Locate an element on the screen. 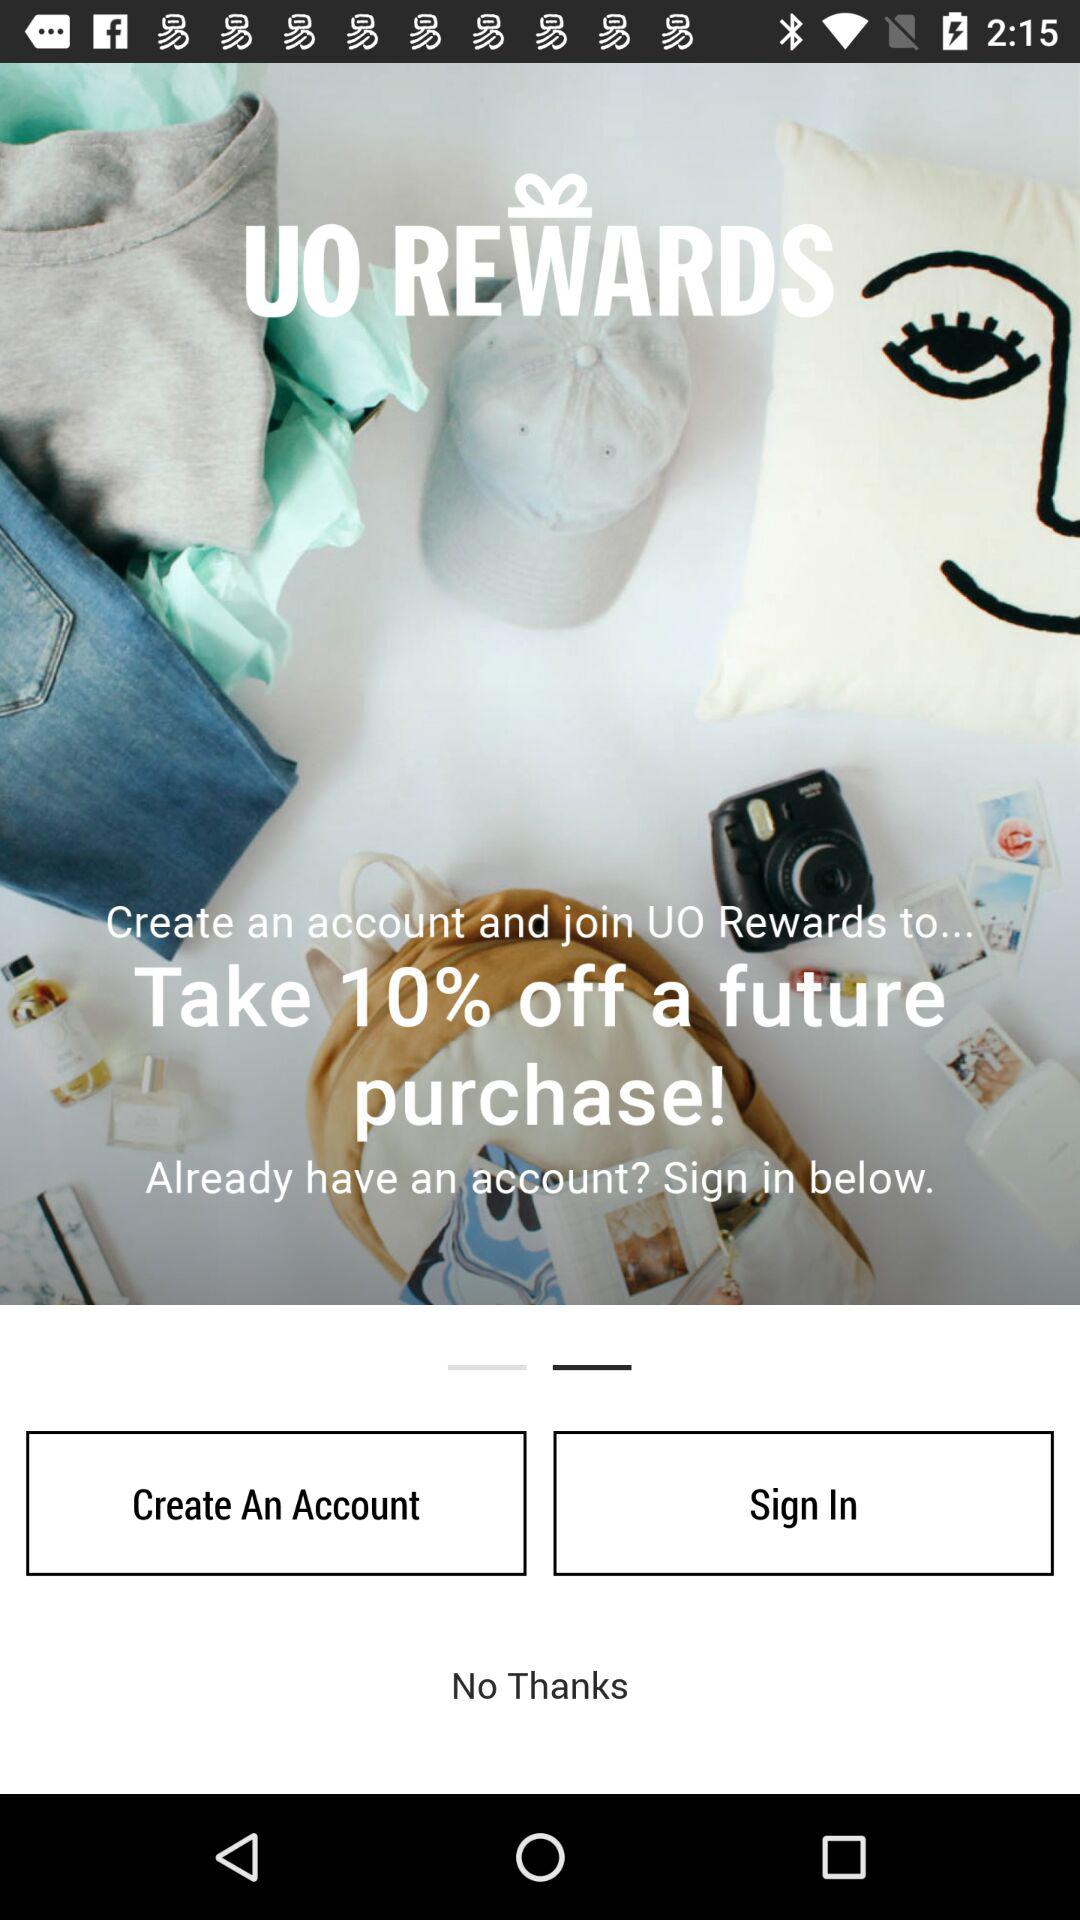 This screenshot has height=1920, width=1080. scroll to create an account item is located at coordinates (276, 1503).